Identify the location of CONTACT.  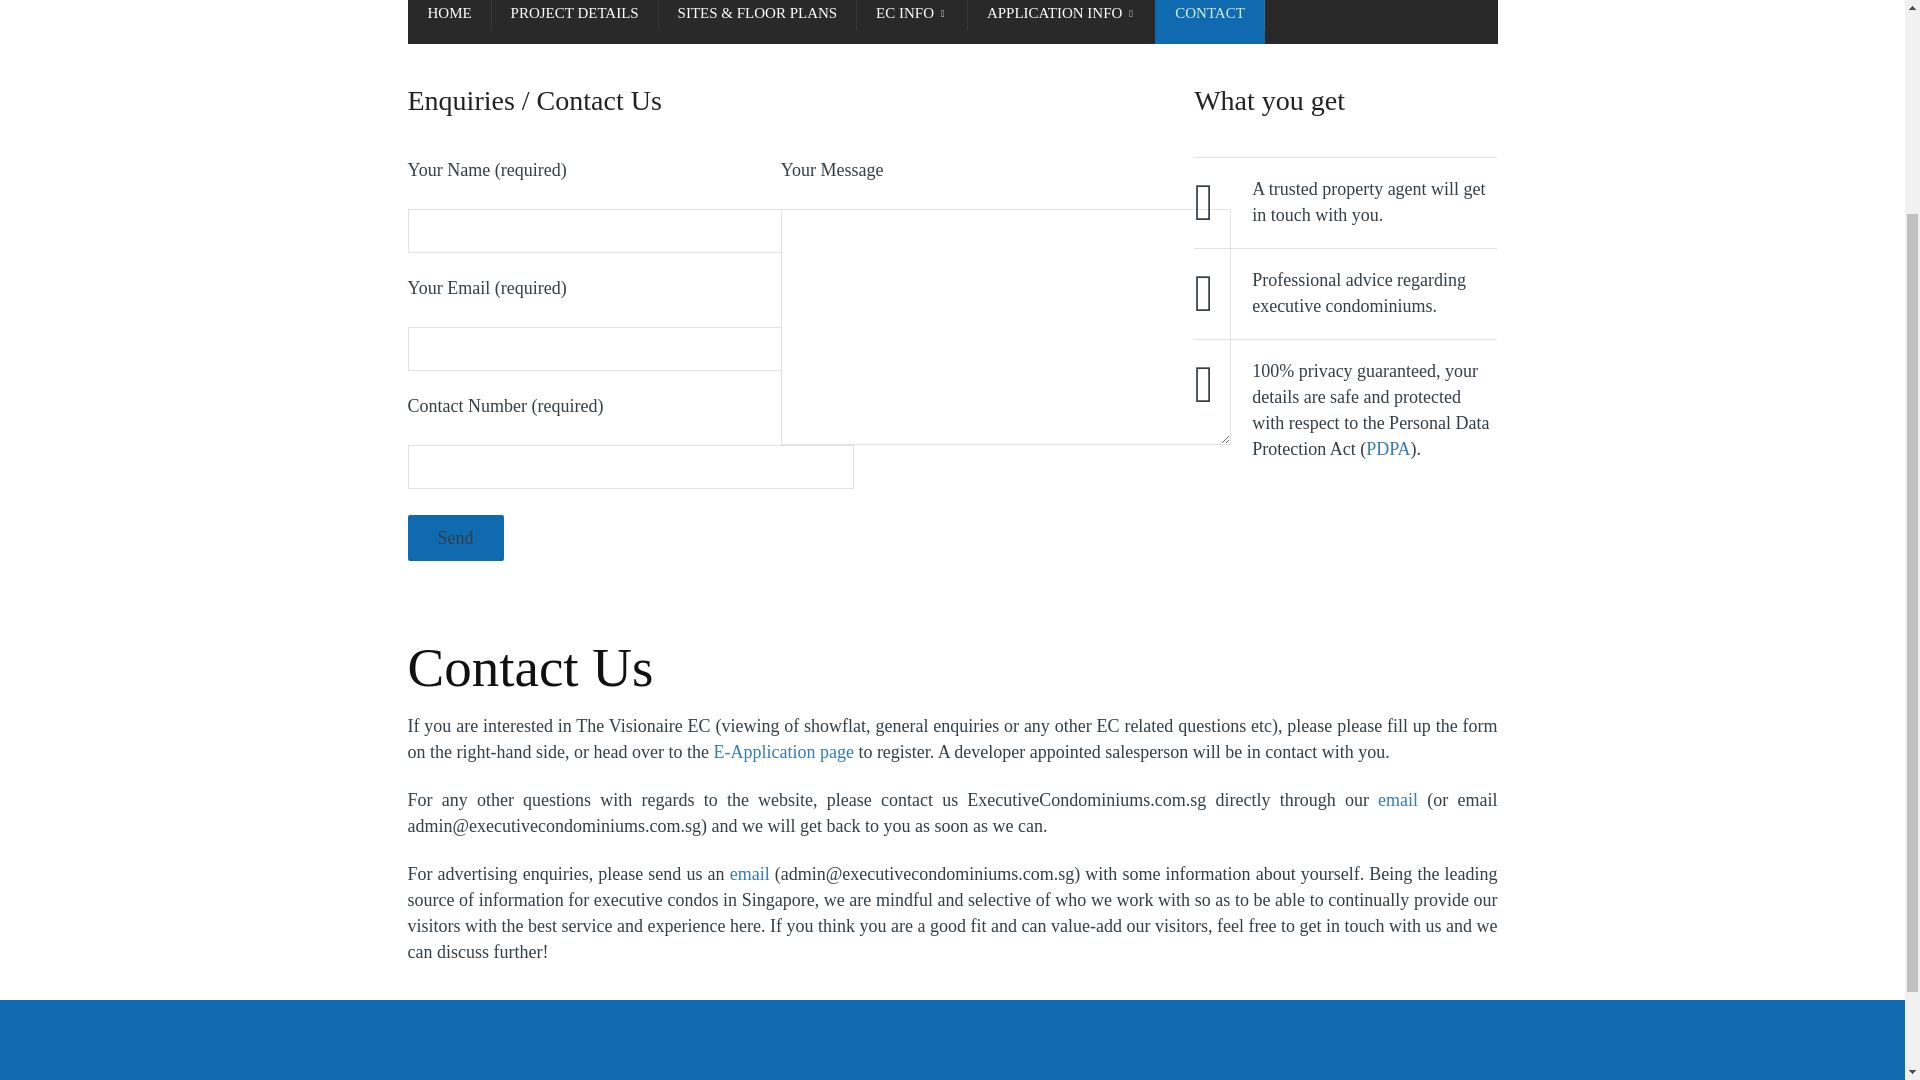
(1210, 22).